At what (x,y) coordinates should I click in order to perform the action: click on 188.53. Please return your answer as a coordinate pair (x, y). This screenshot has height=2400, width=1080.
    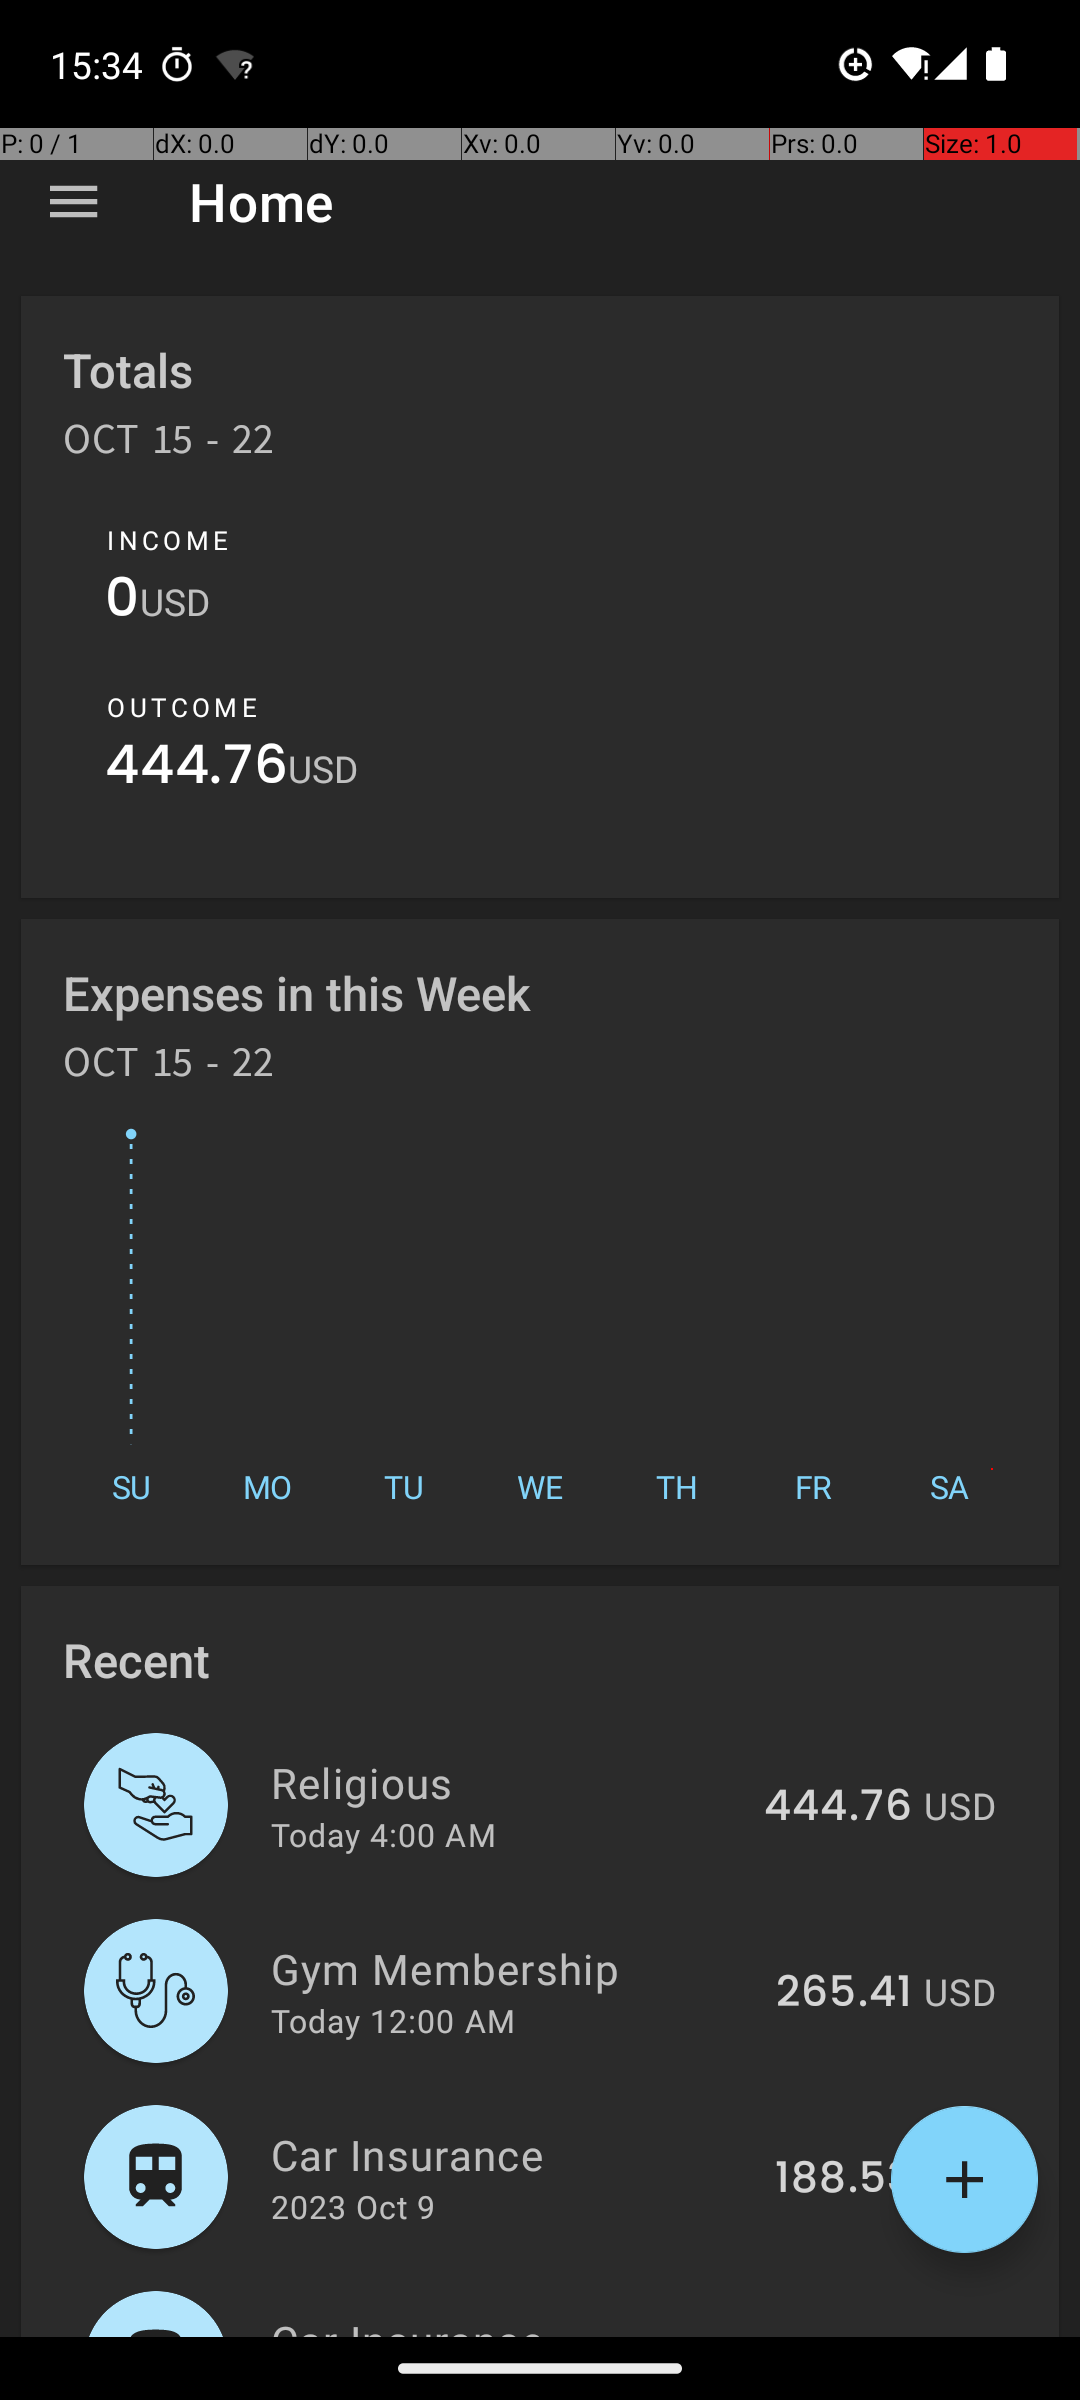
    Looking at the image, I should click on (844, 2179).